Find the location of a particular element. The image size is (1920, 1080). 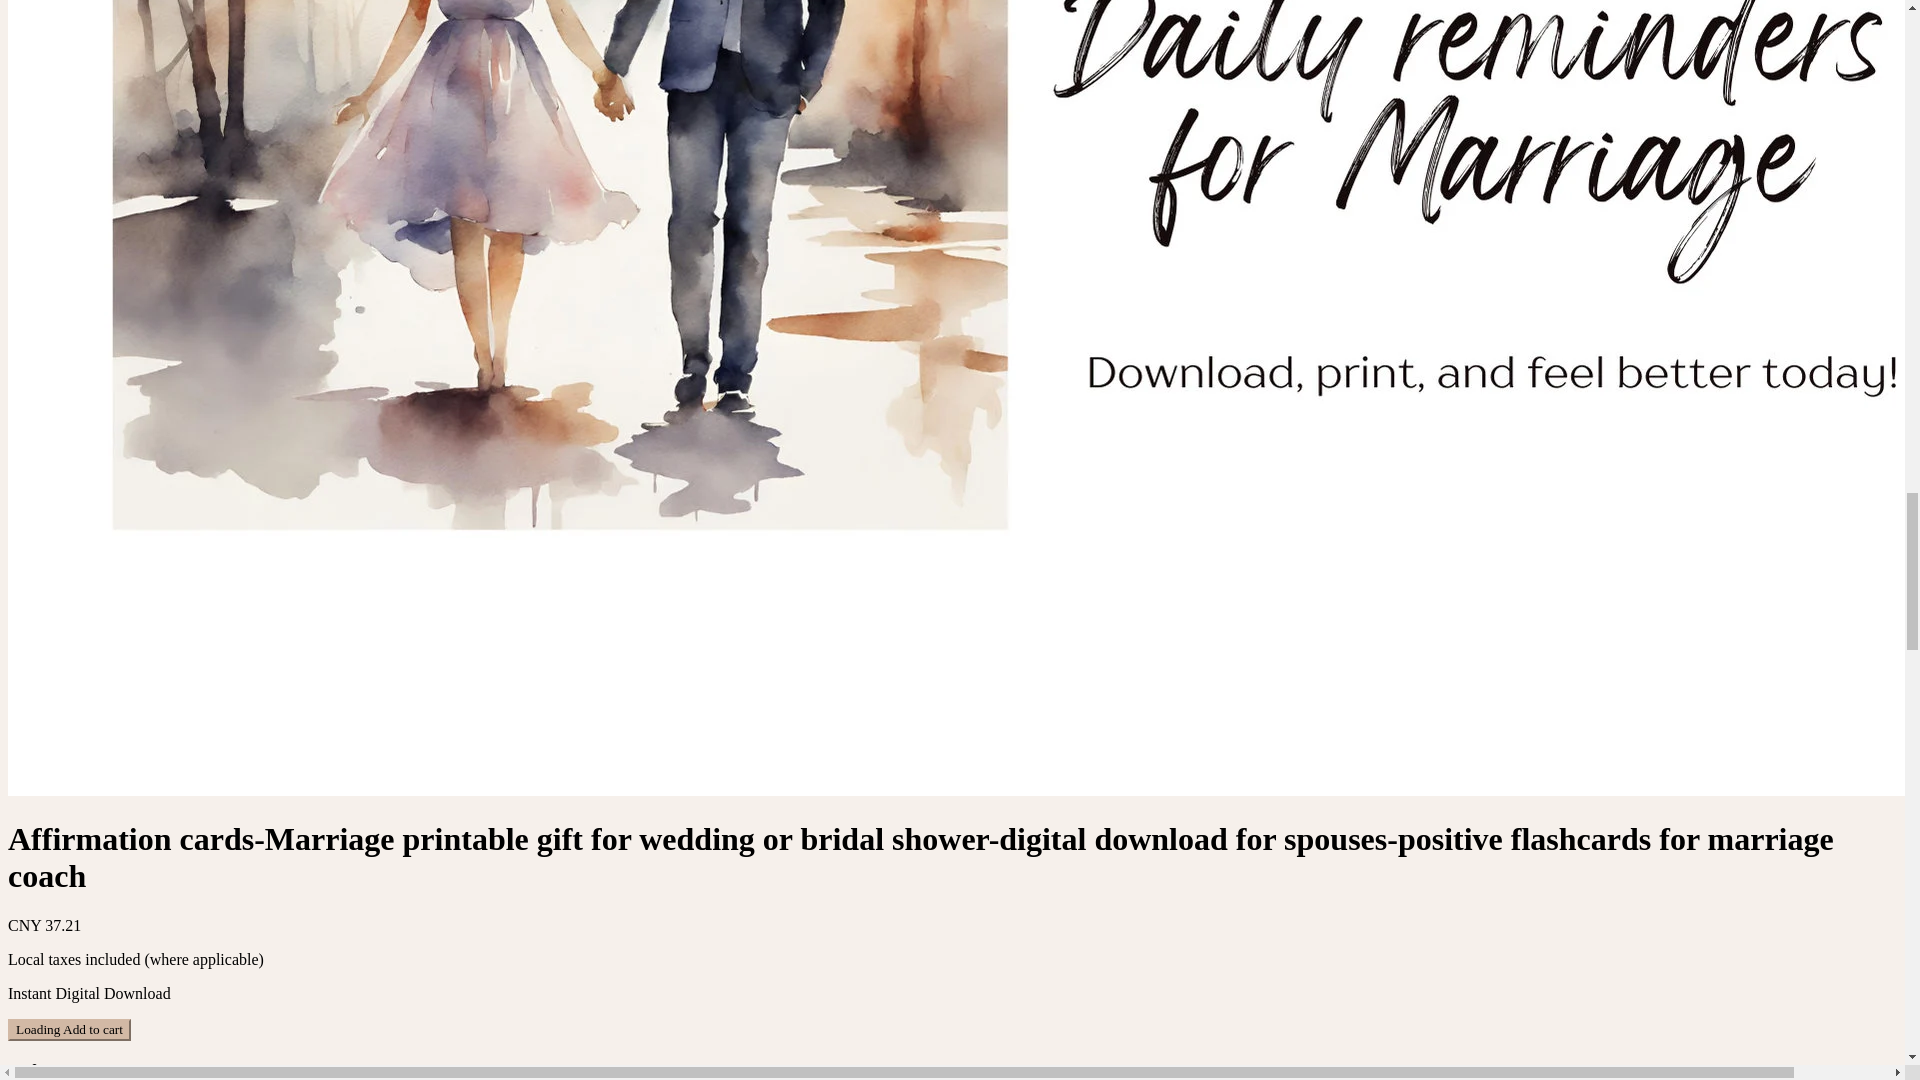

Loading Add to cart is located at coordinates (68, 1030).